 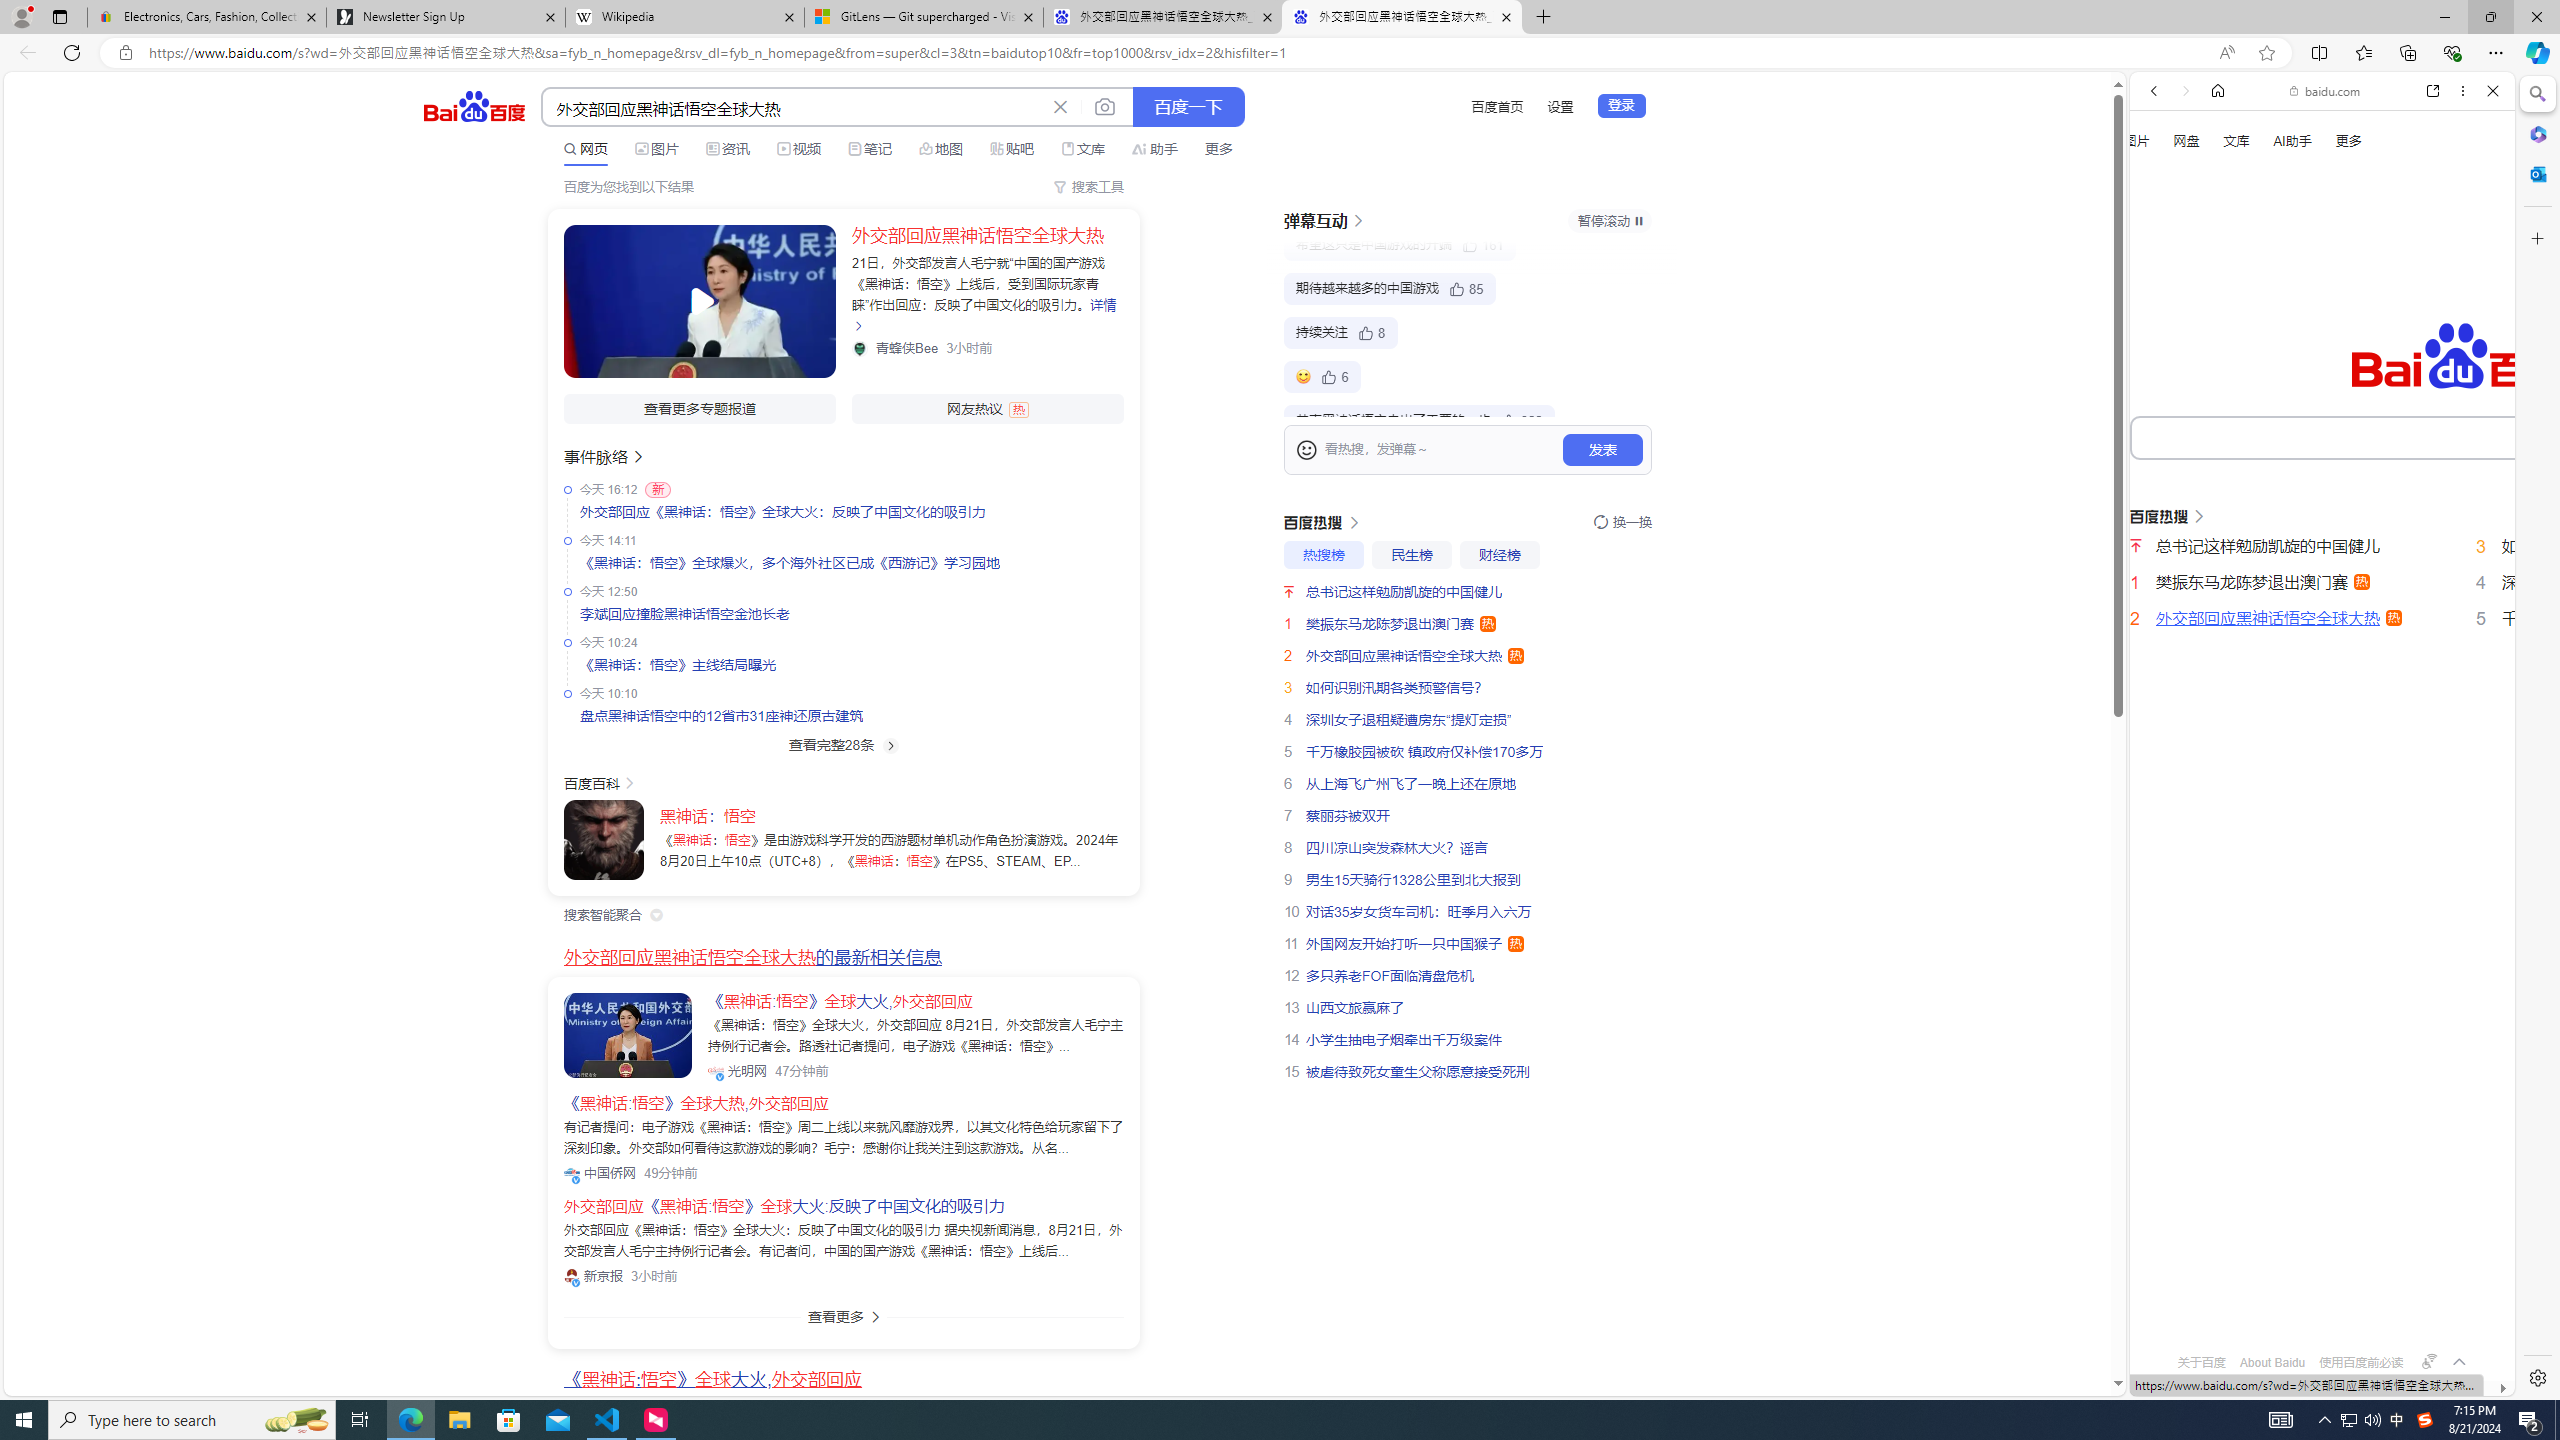 What do you see at coordinates (2223, 272) in the screenshot?
I see `Learn more` at bounding box center [2223, 272].